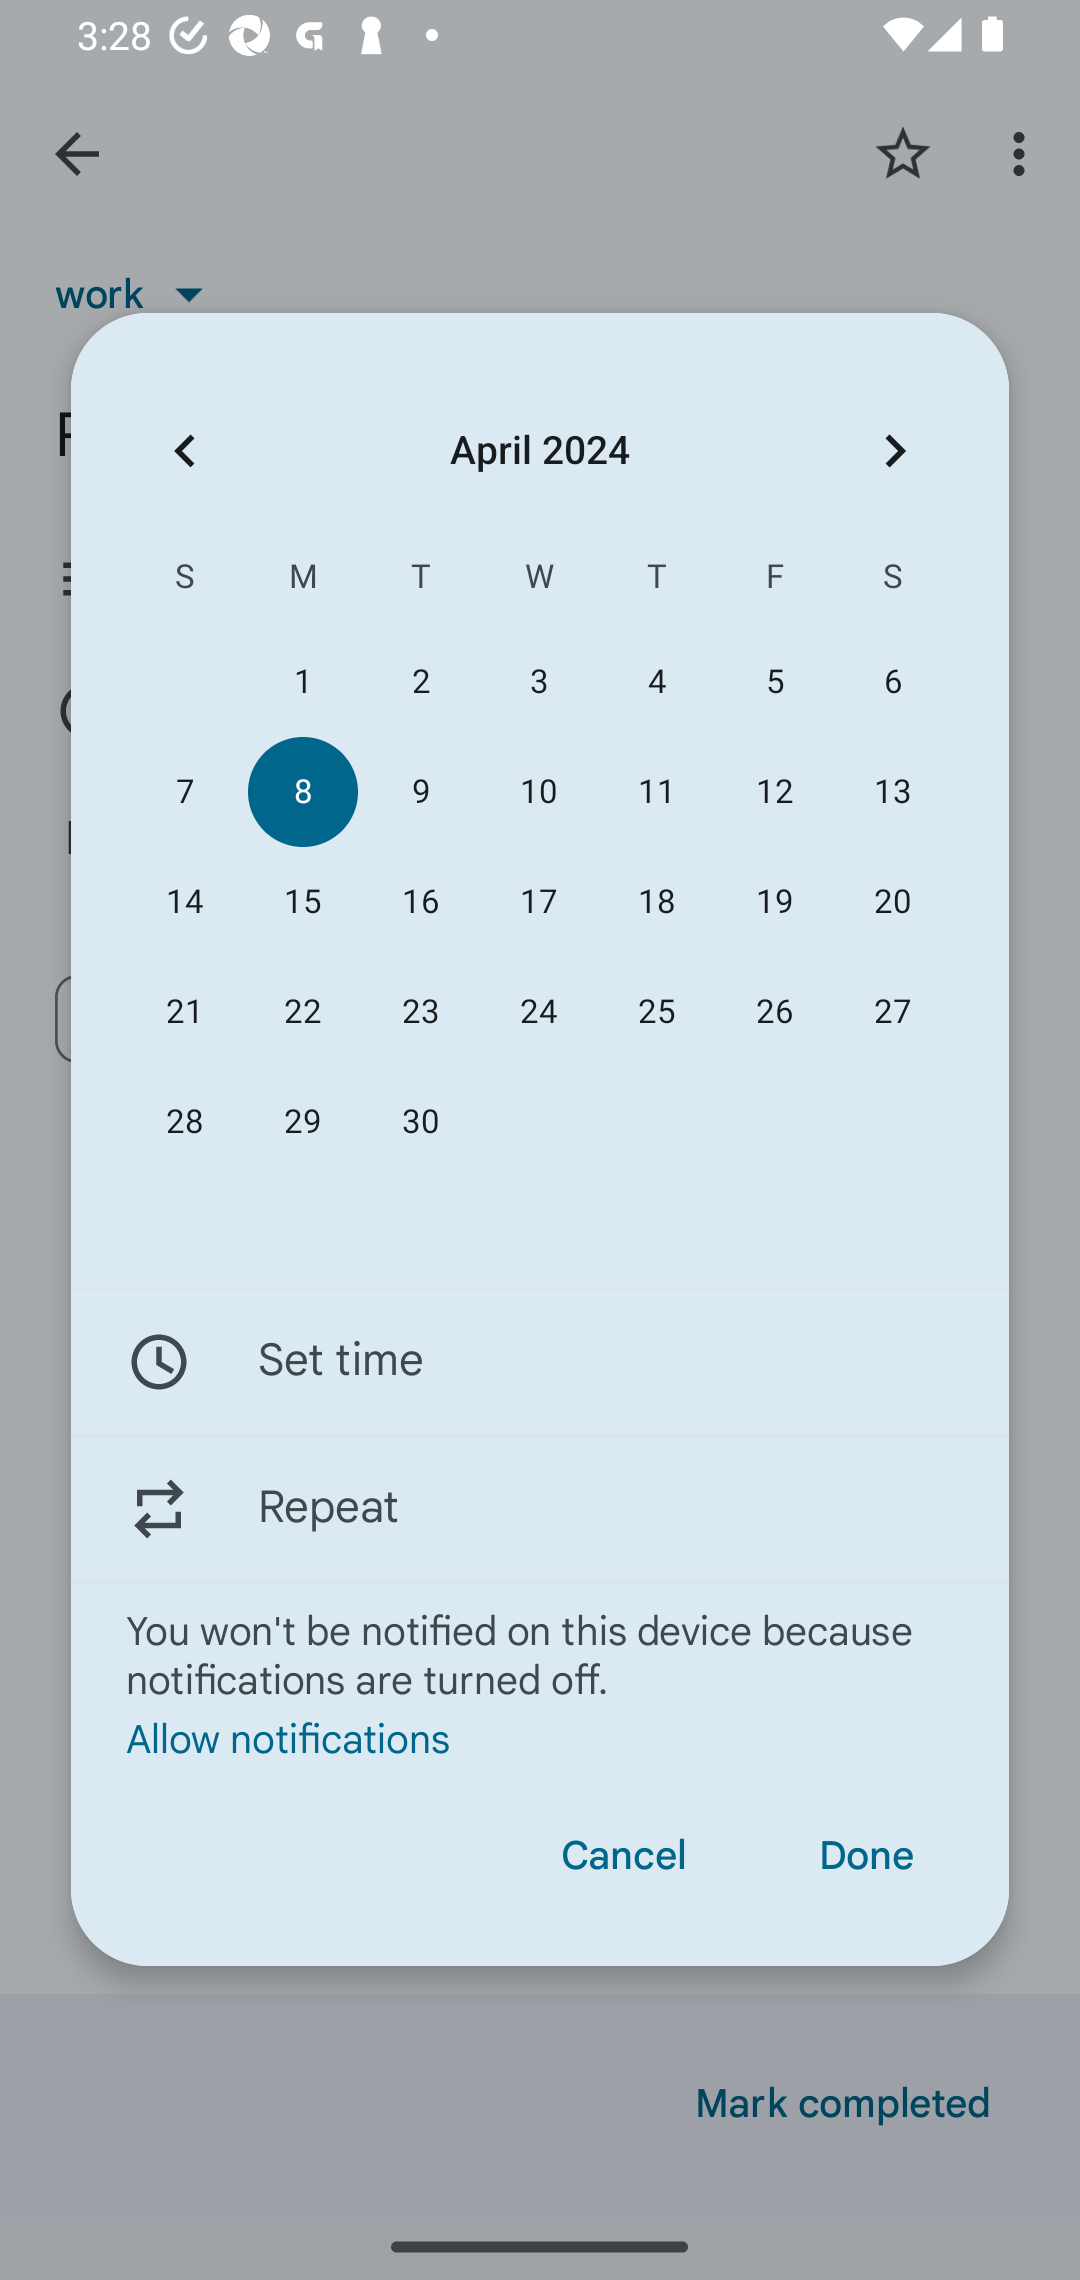 The height and width of the screenshot is (2280, 1080). Describe the element at coordinates (892, 901) in the screenshot. I see `20 20 April 2024` at that location.